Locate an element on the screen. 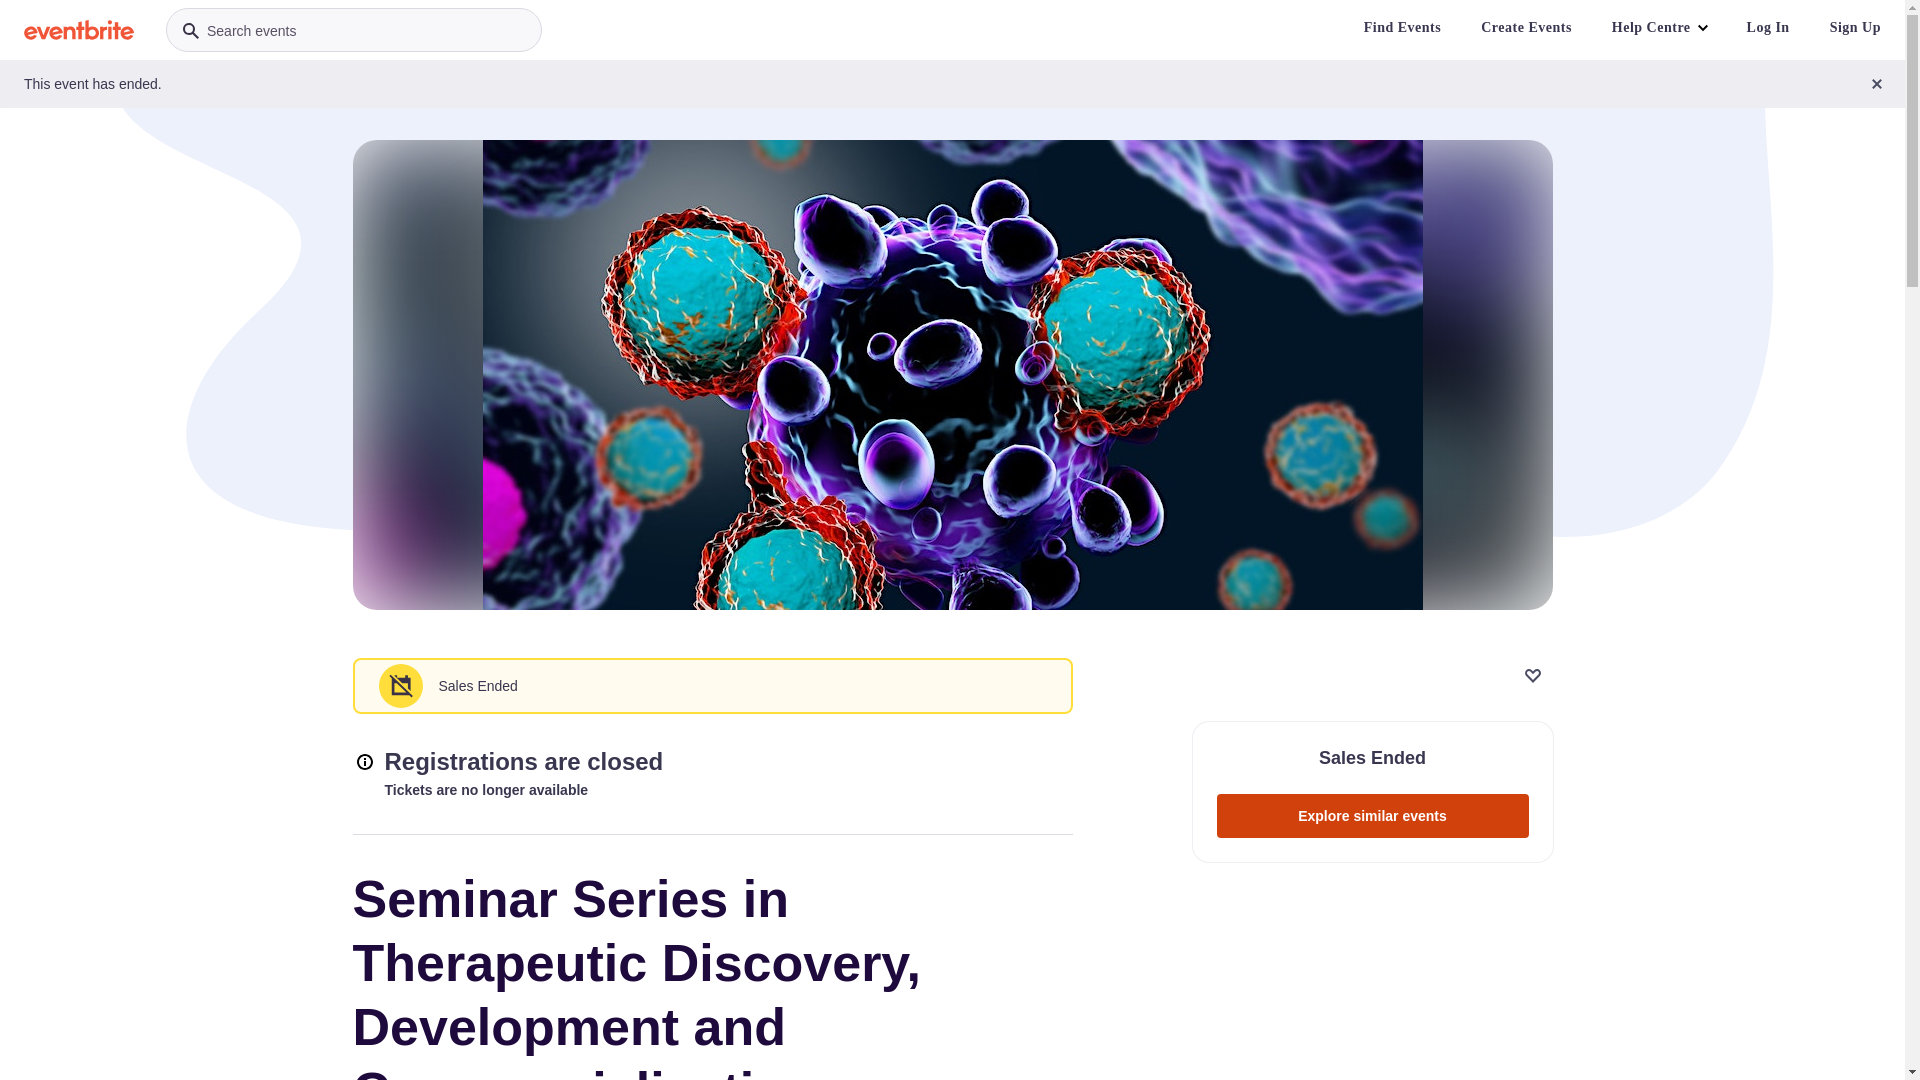  Explore similar events is located at coordinates (1372, 816).